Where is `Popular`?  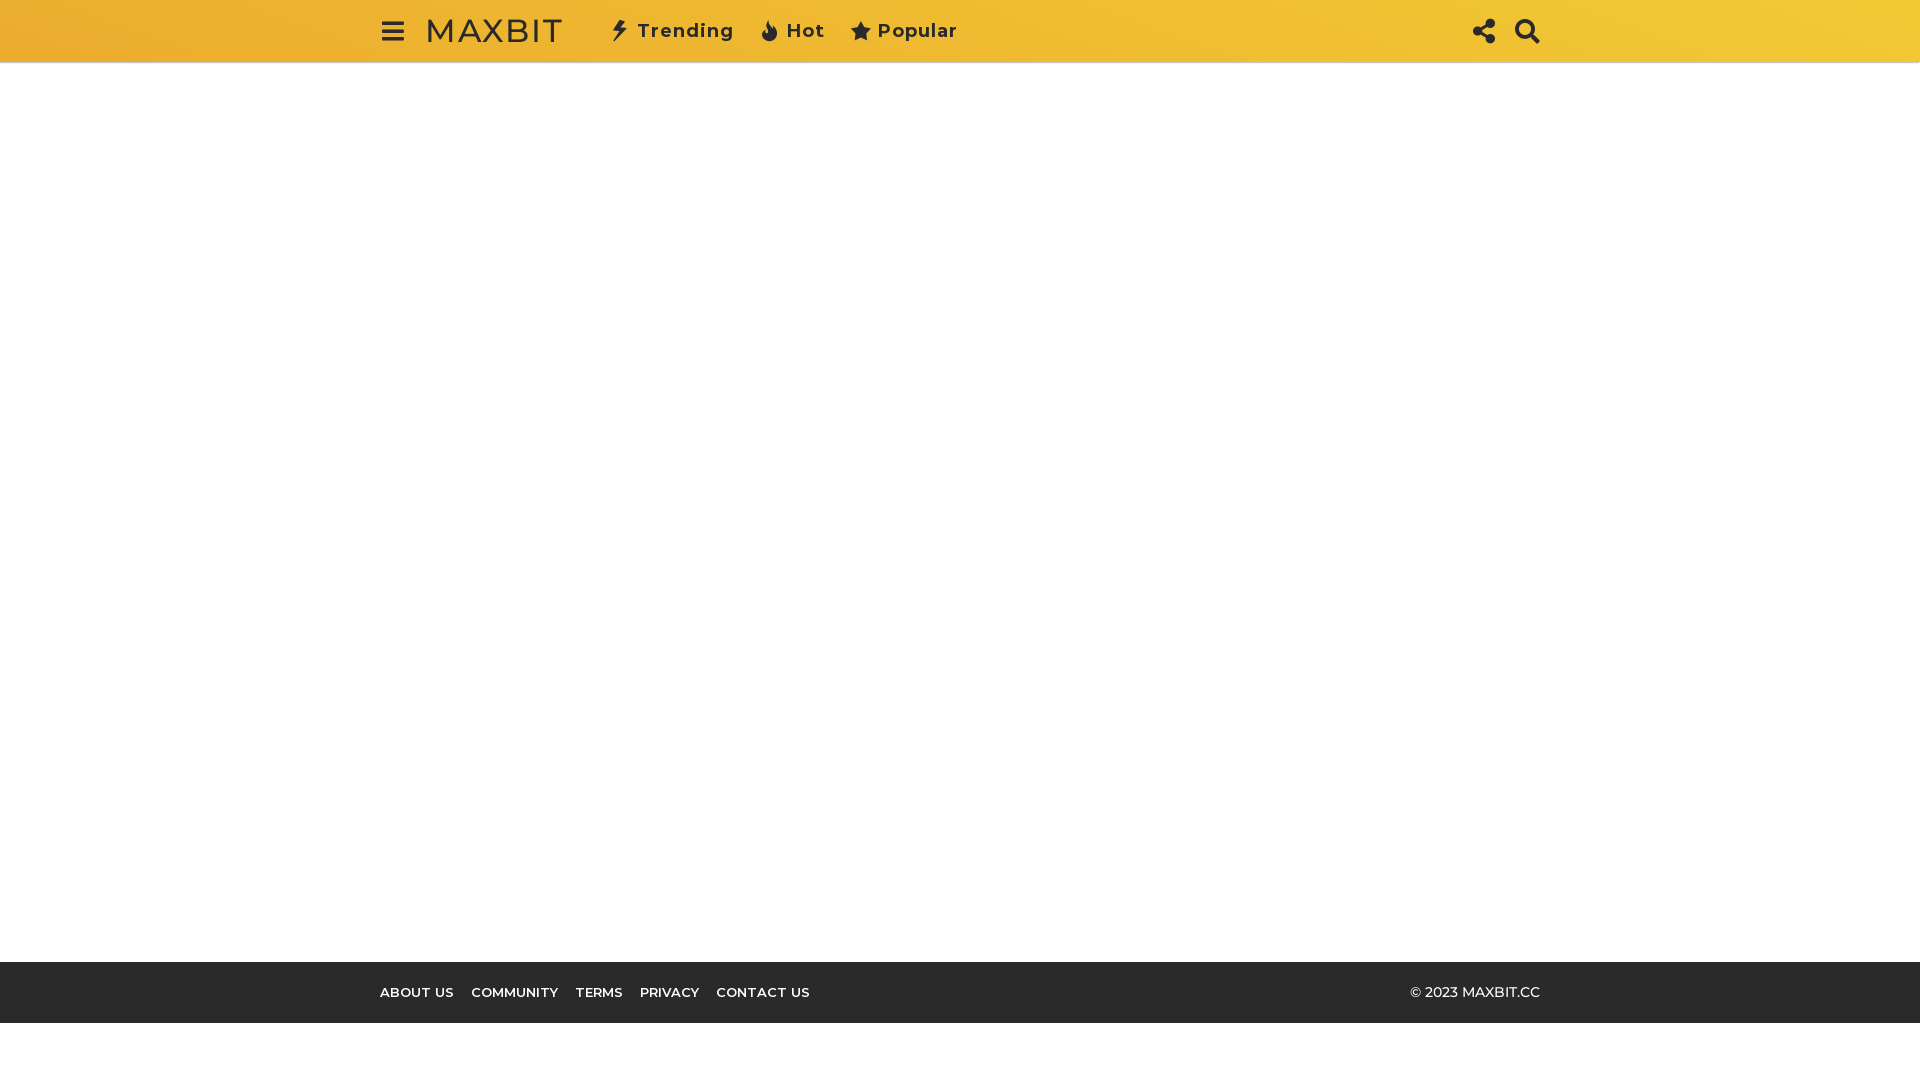
Popular is located at coordinates (904, 31).